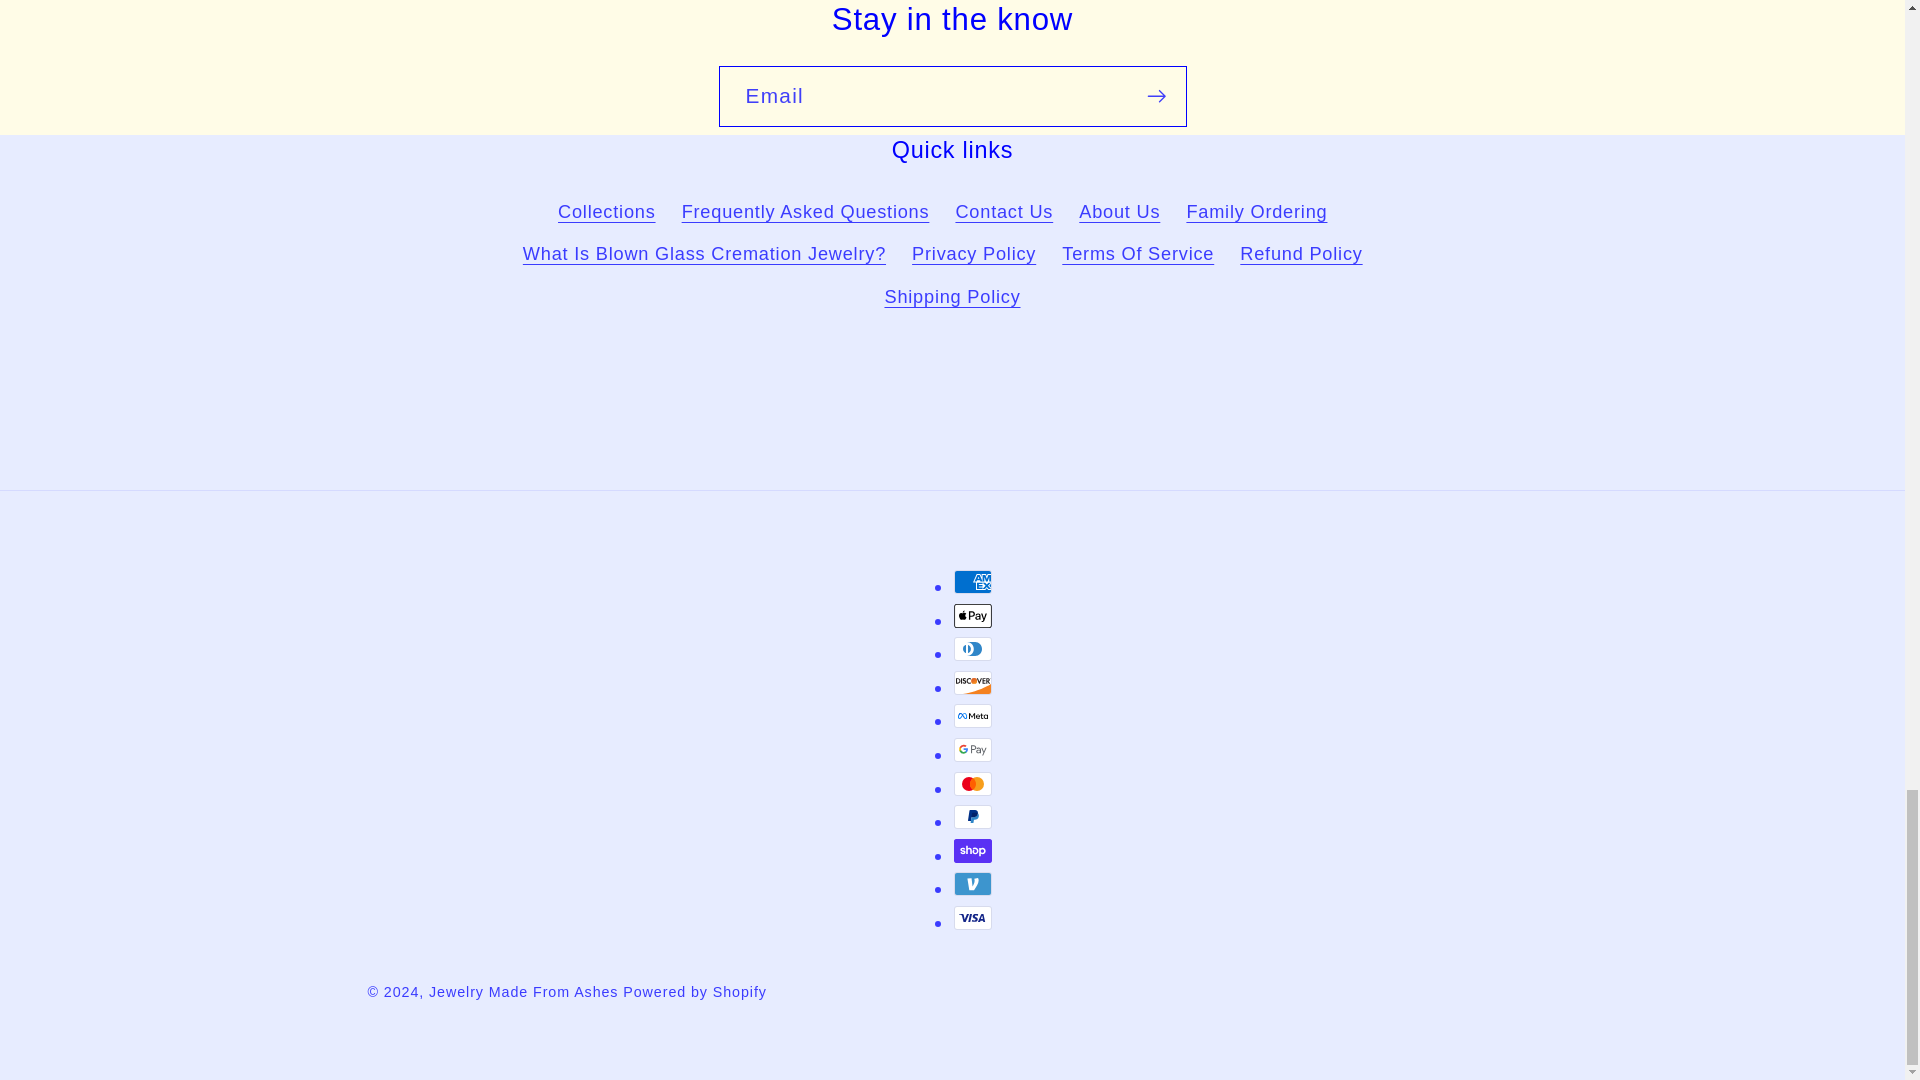 The width and height of the screenshot is (1920, 1080). I want to click on Apple Pay, so click(973, 615).